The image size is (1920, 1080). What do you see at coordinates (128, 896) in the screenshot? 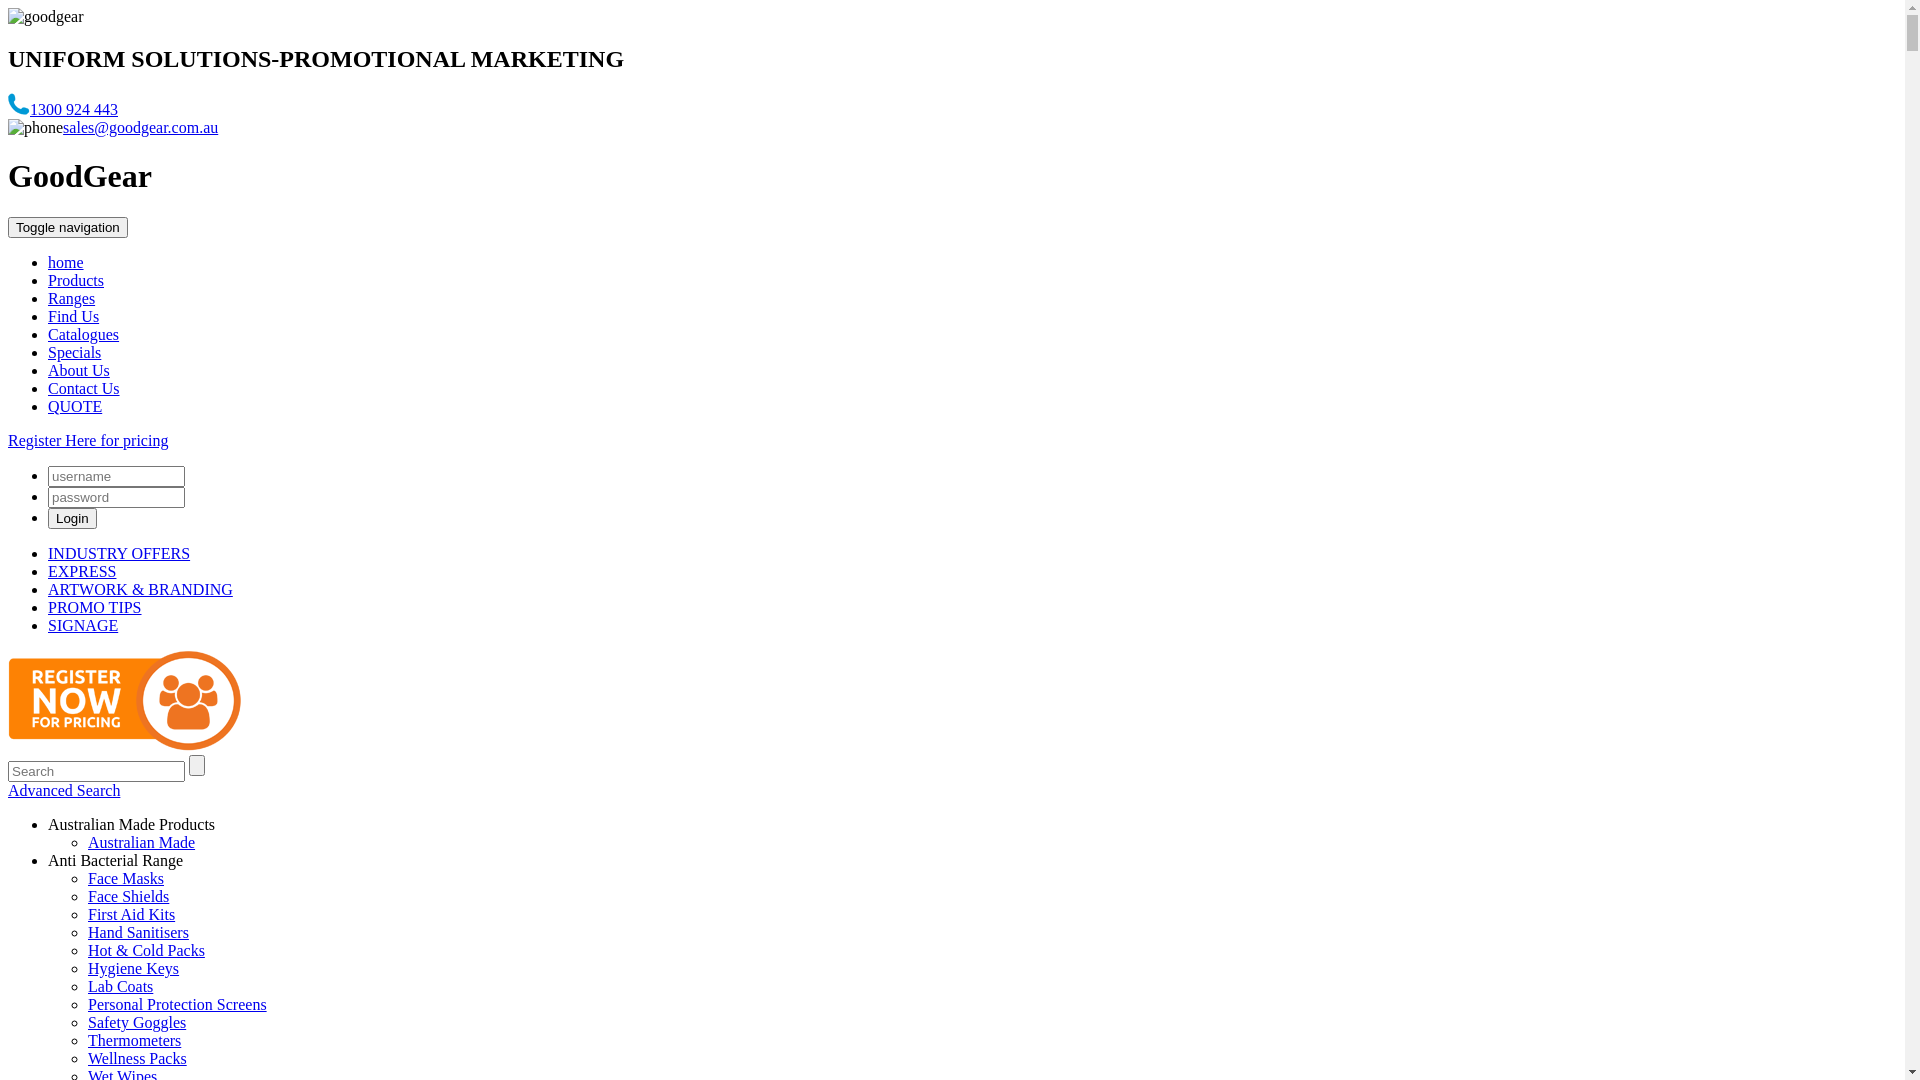
I see `Face Shields` at bounding box center [128, 896].